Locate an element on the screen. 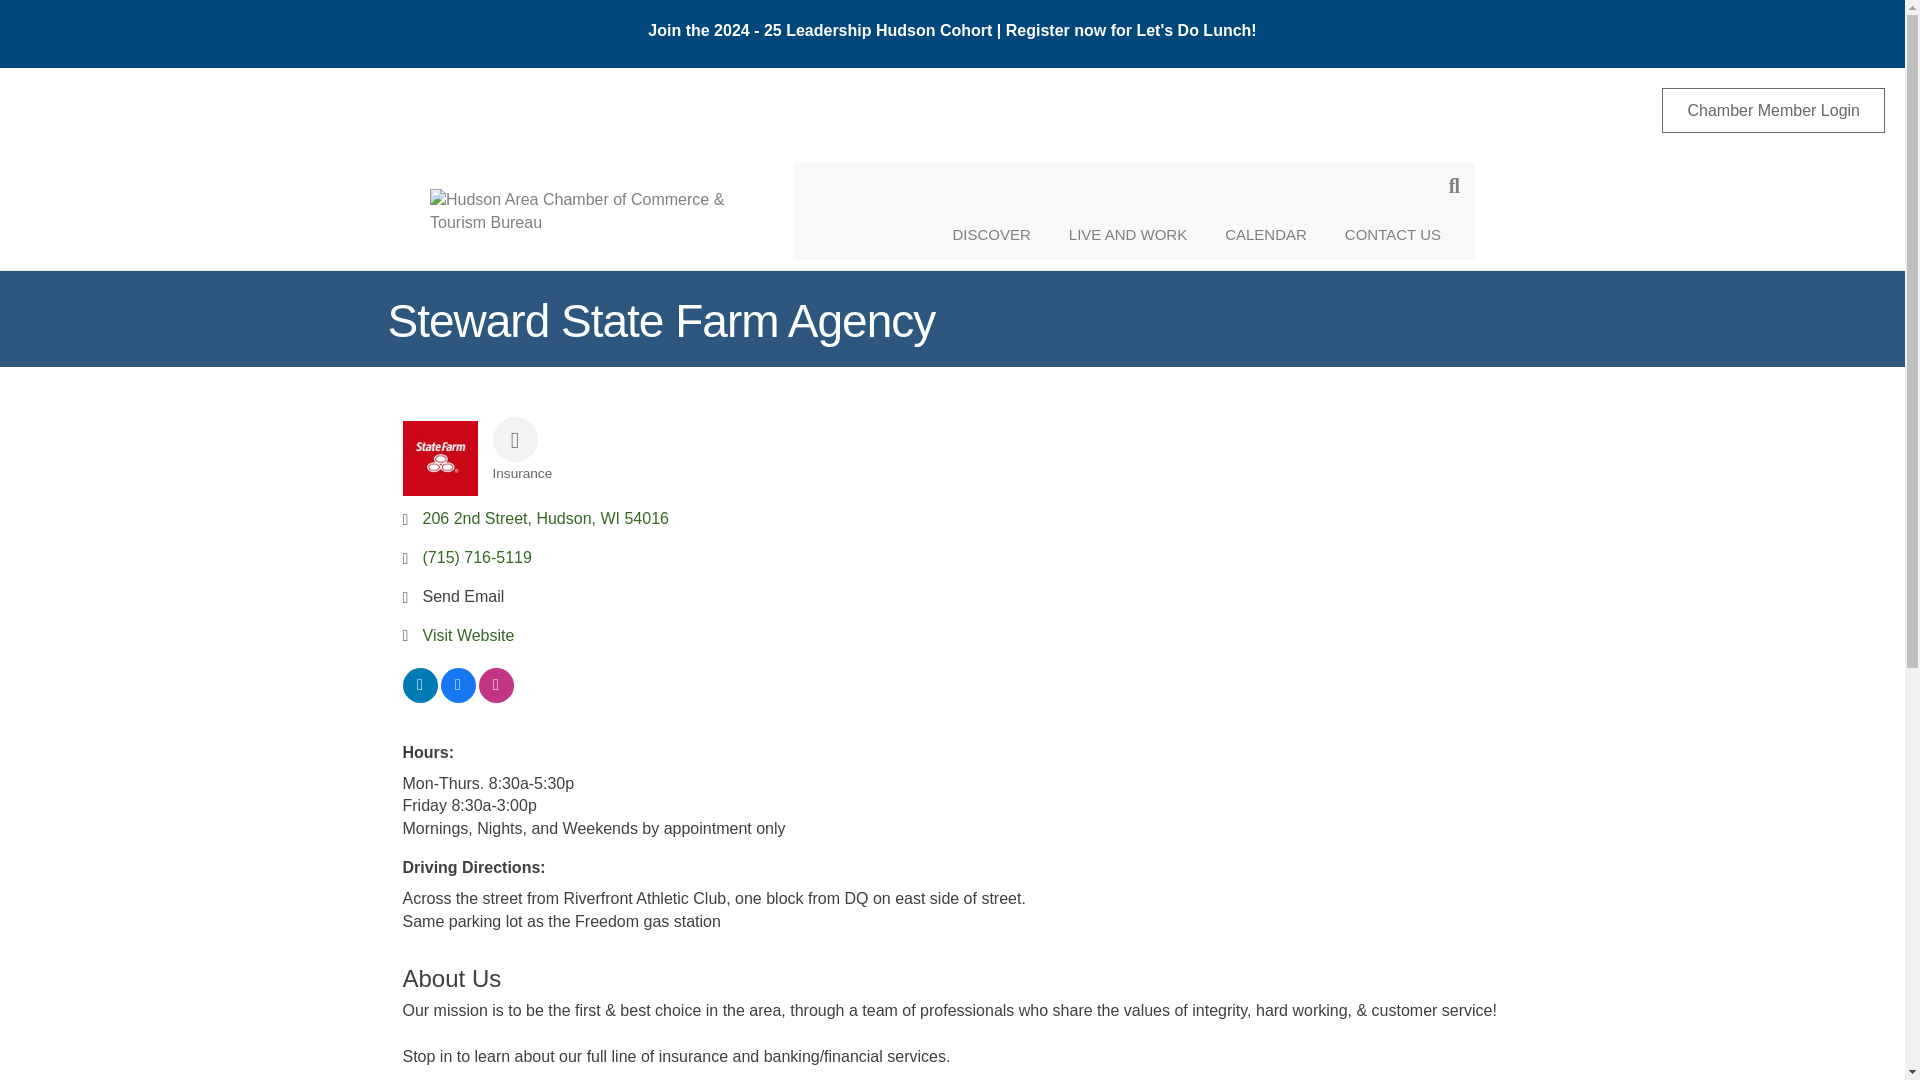 The width and height of the screenshot is (1920, 1080). Steward State Farm Agency is located at coordinates (438, 458).